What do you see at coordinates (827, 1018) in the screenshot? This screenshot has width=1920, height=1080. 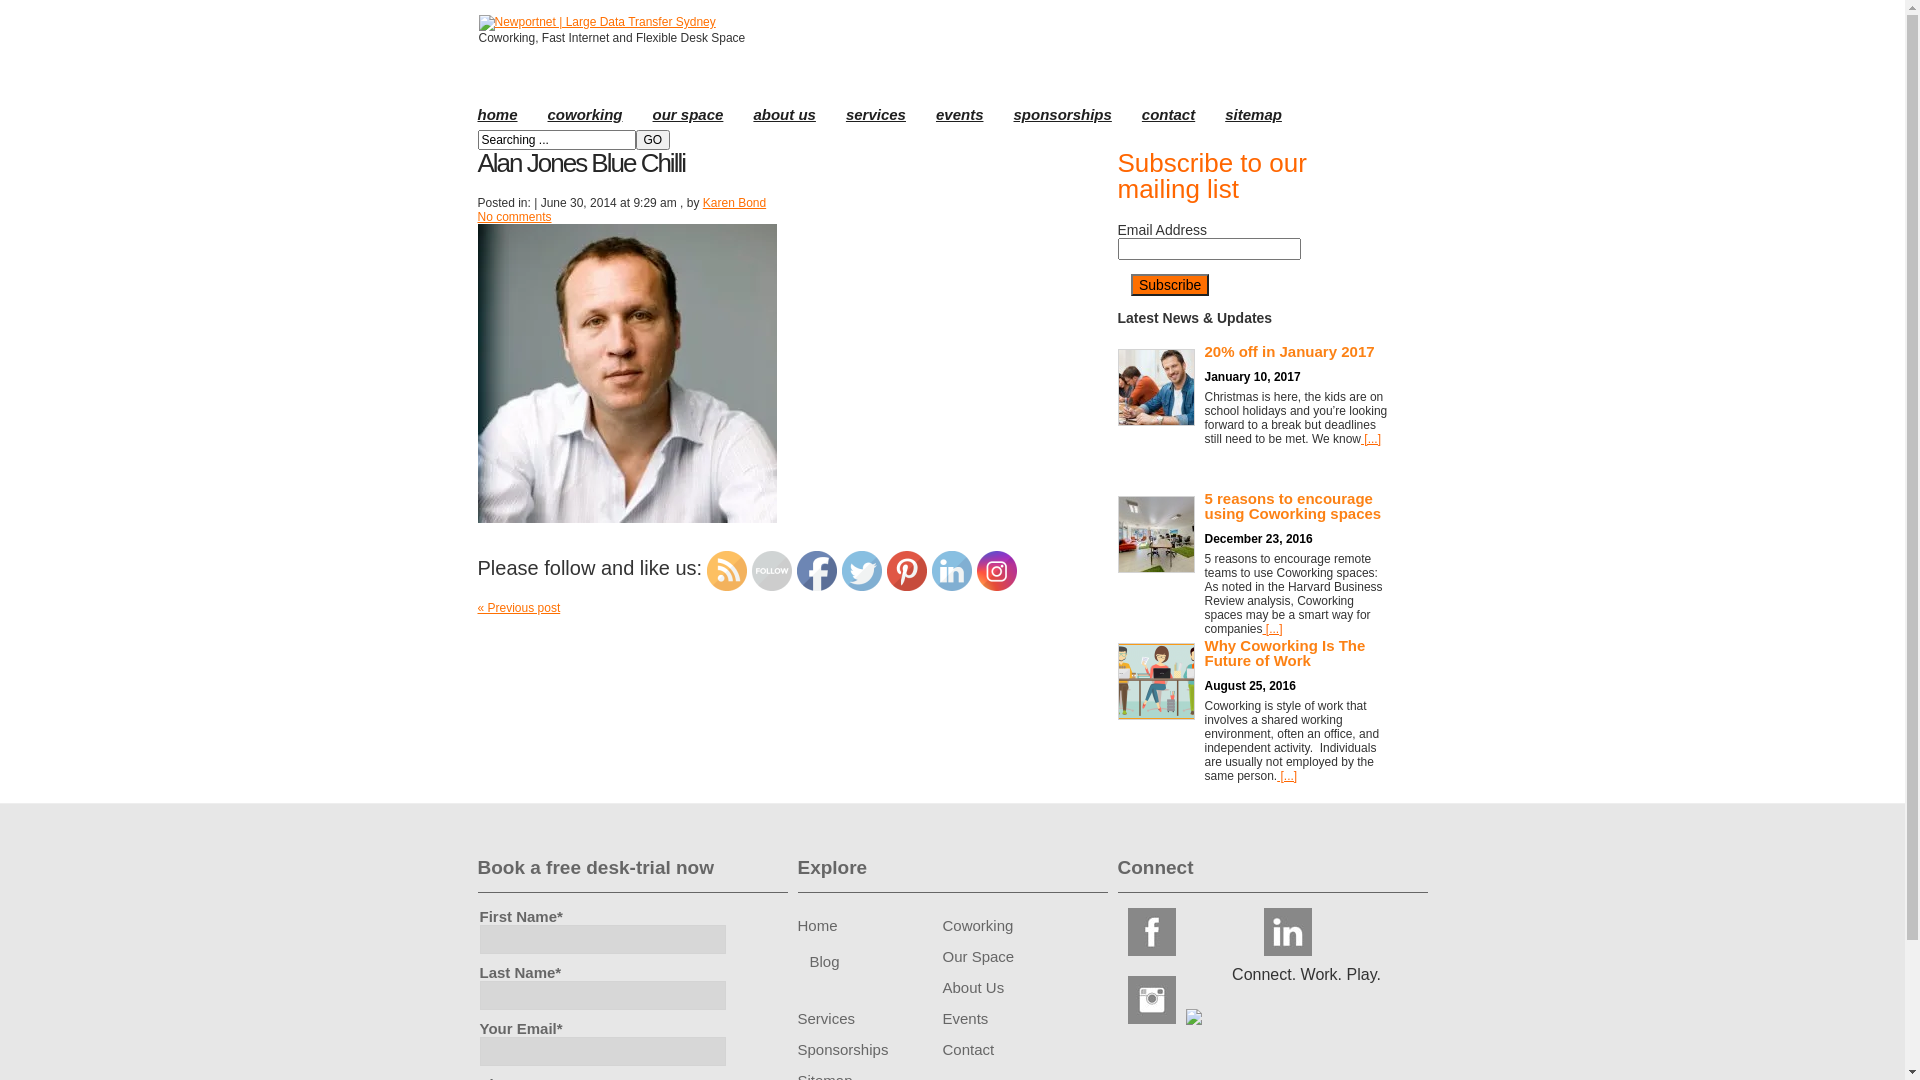 I see `Services` at bounding box center [827, 1018].